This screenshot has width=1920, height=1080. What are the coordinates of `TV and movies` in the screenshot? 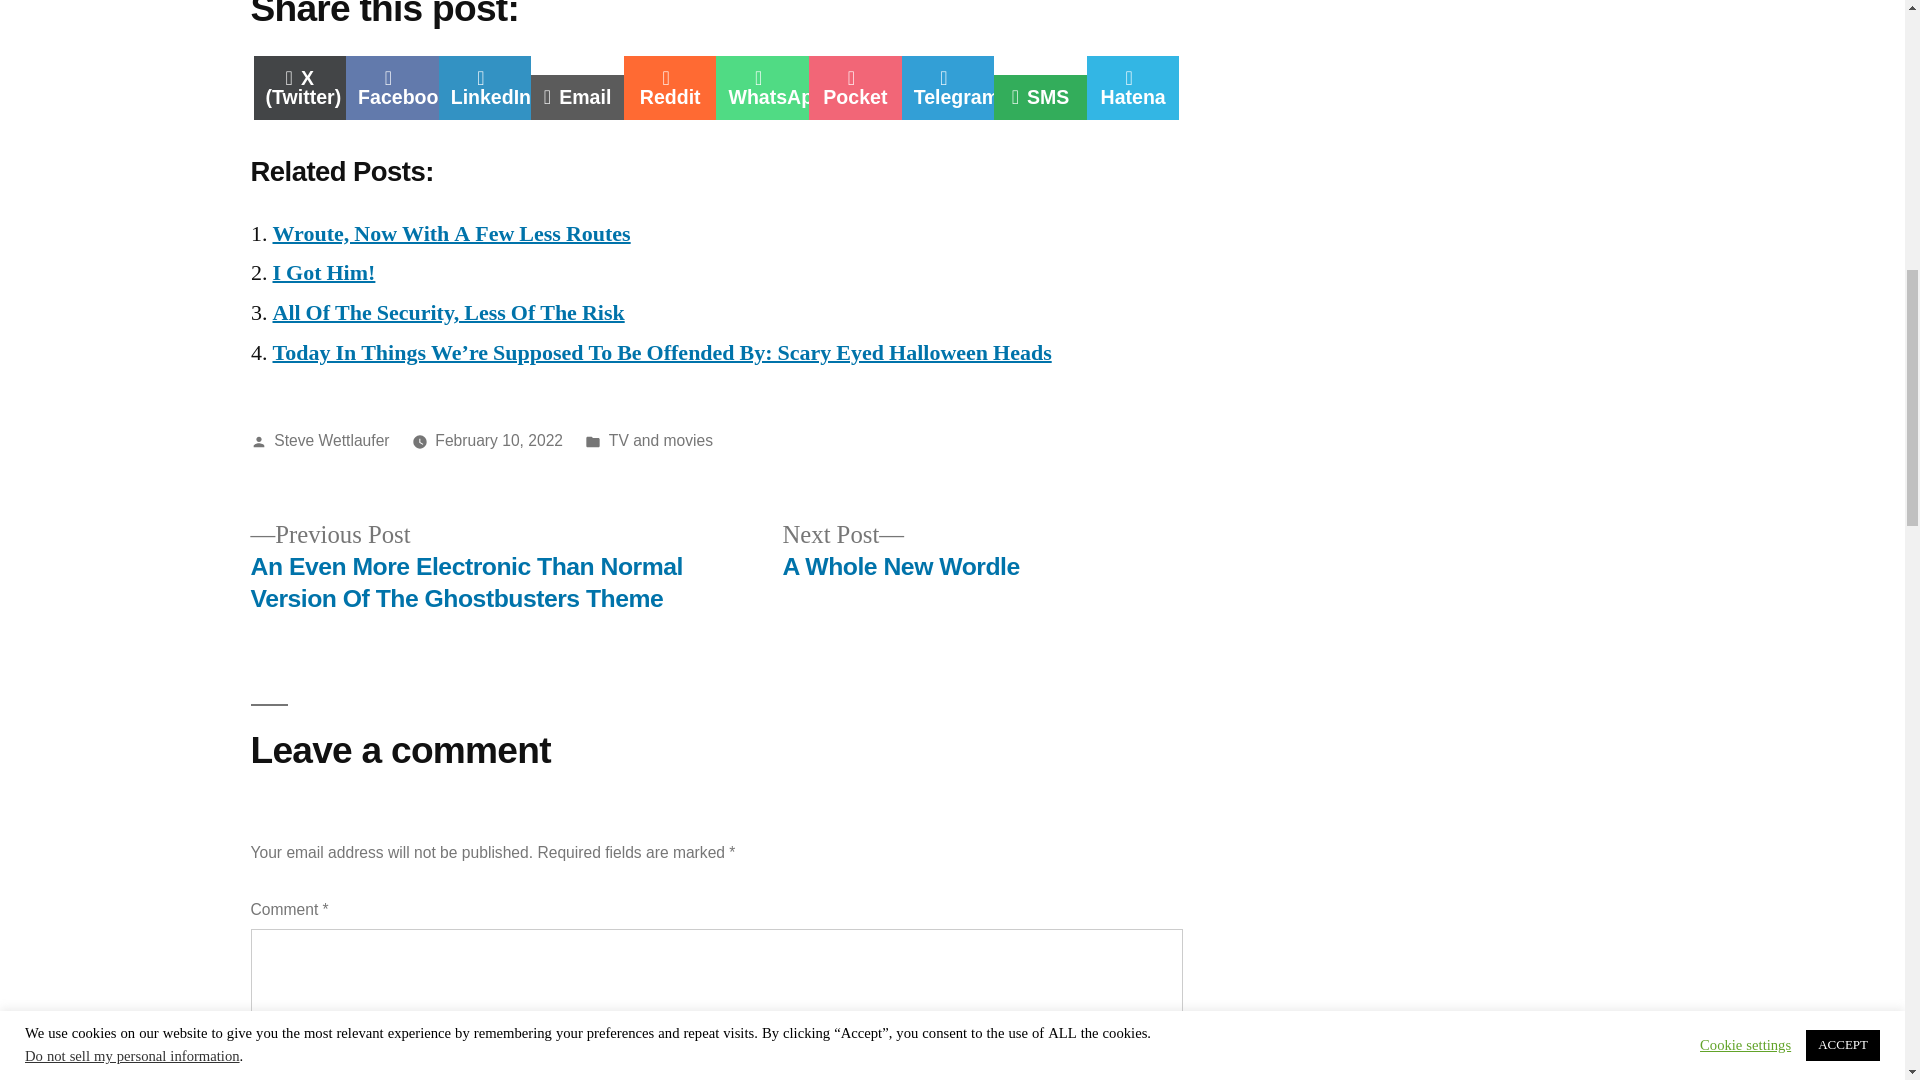 It's located at (660, 440).